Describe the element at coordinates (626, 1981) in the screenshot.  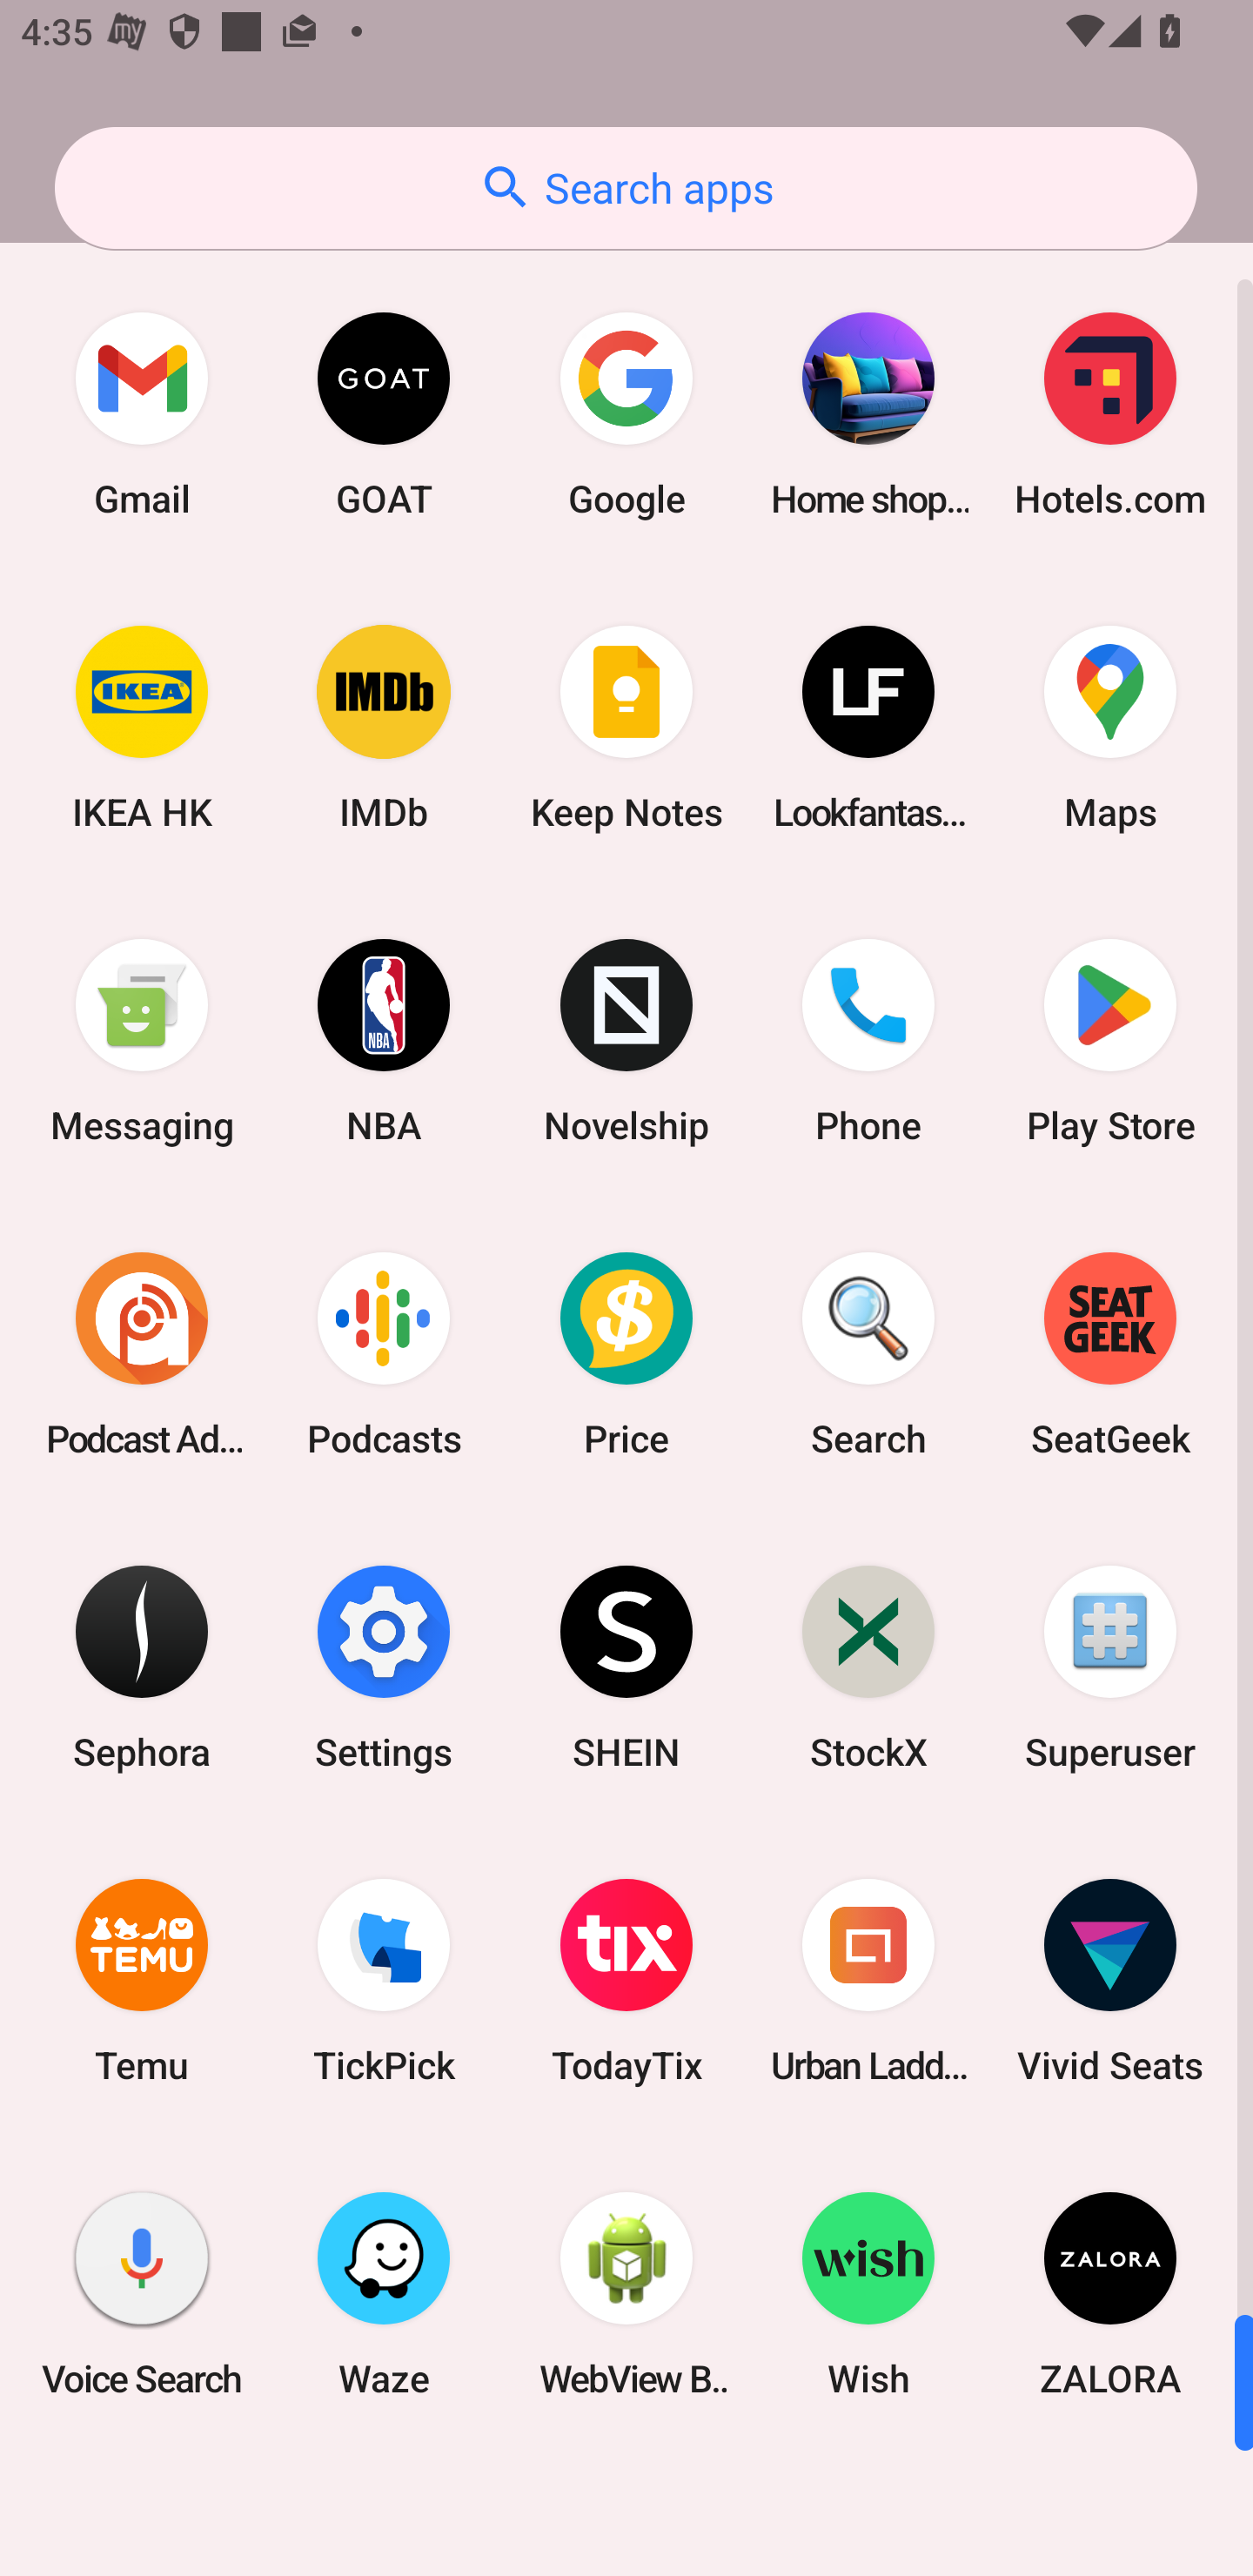
I see `TodayTix` at that location.